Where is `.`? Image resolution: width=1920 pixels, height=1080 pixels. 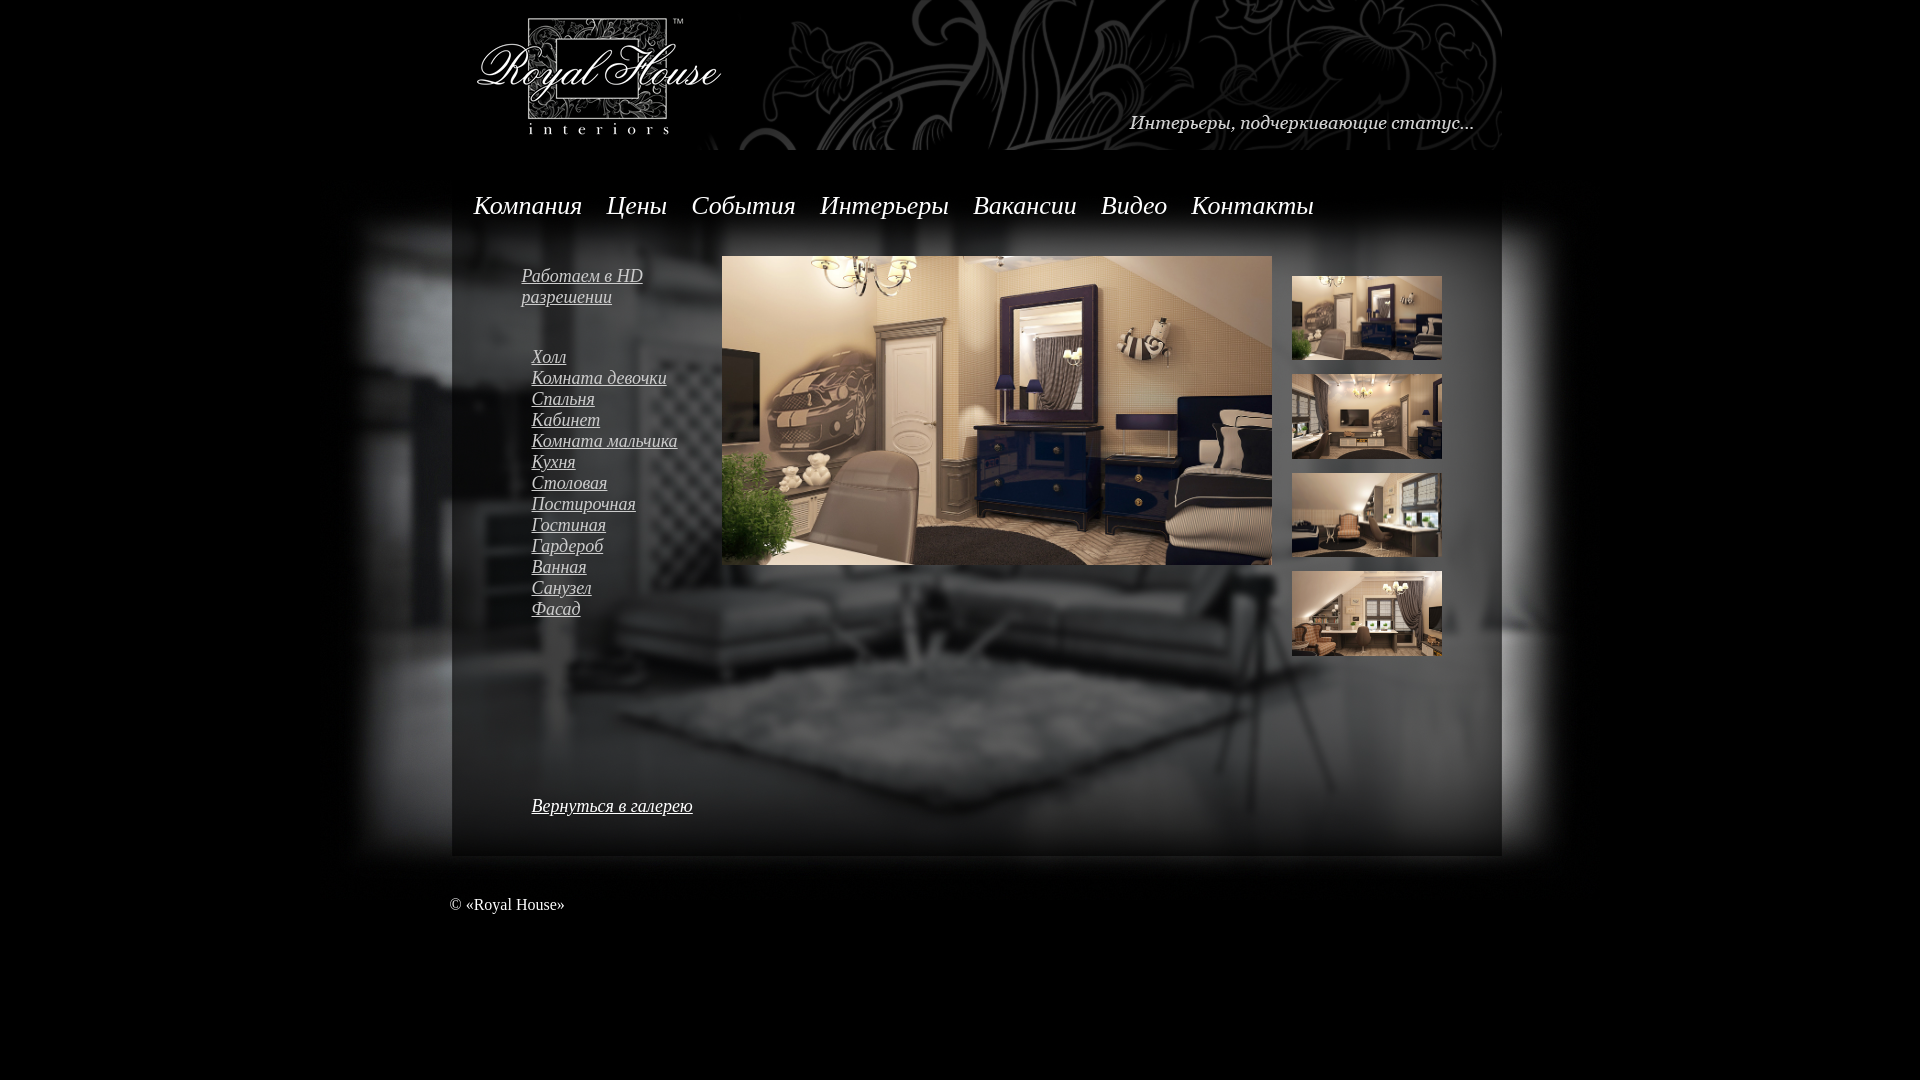 . is located at coordinates (952, 574).